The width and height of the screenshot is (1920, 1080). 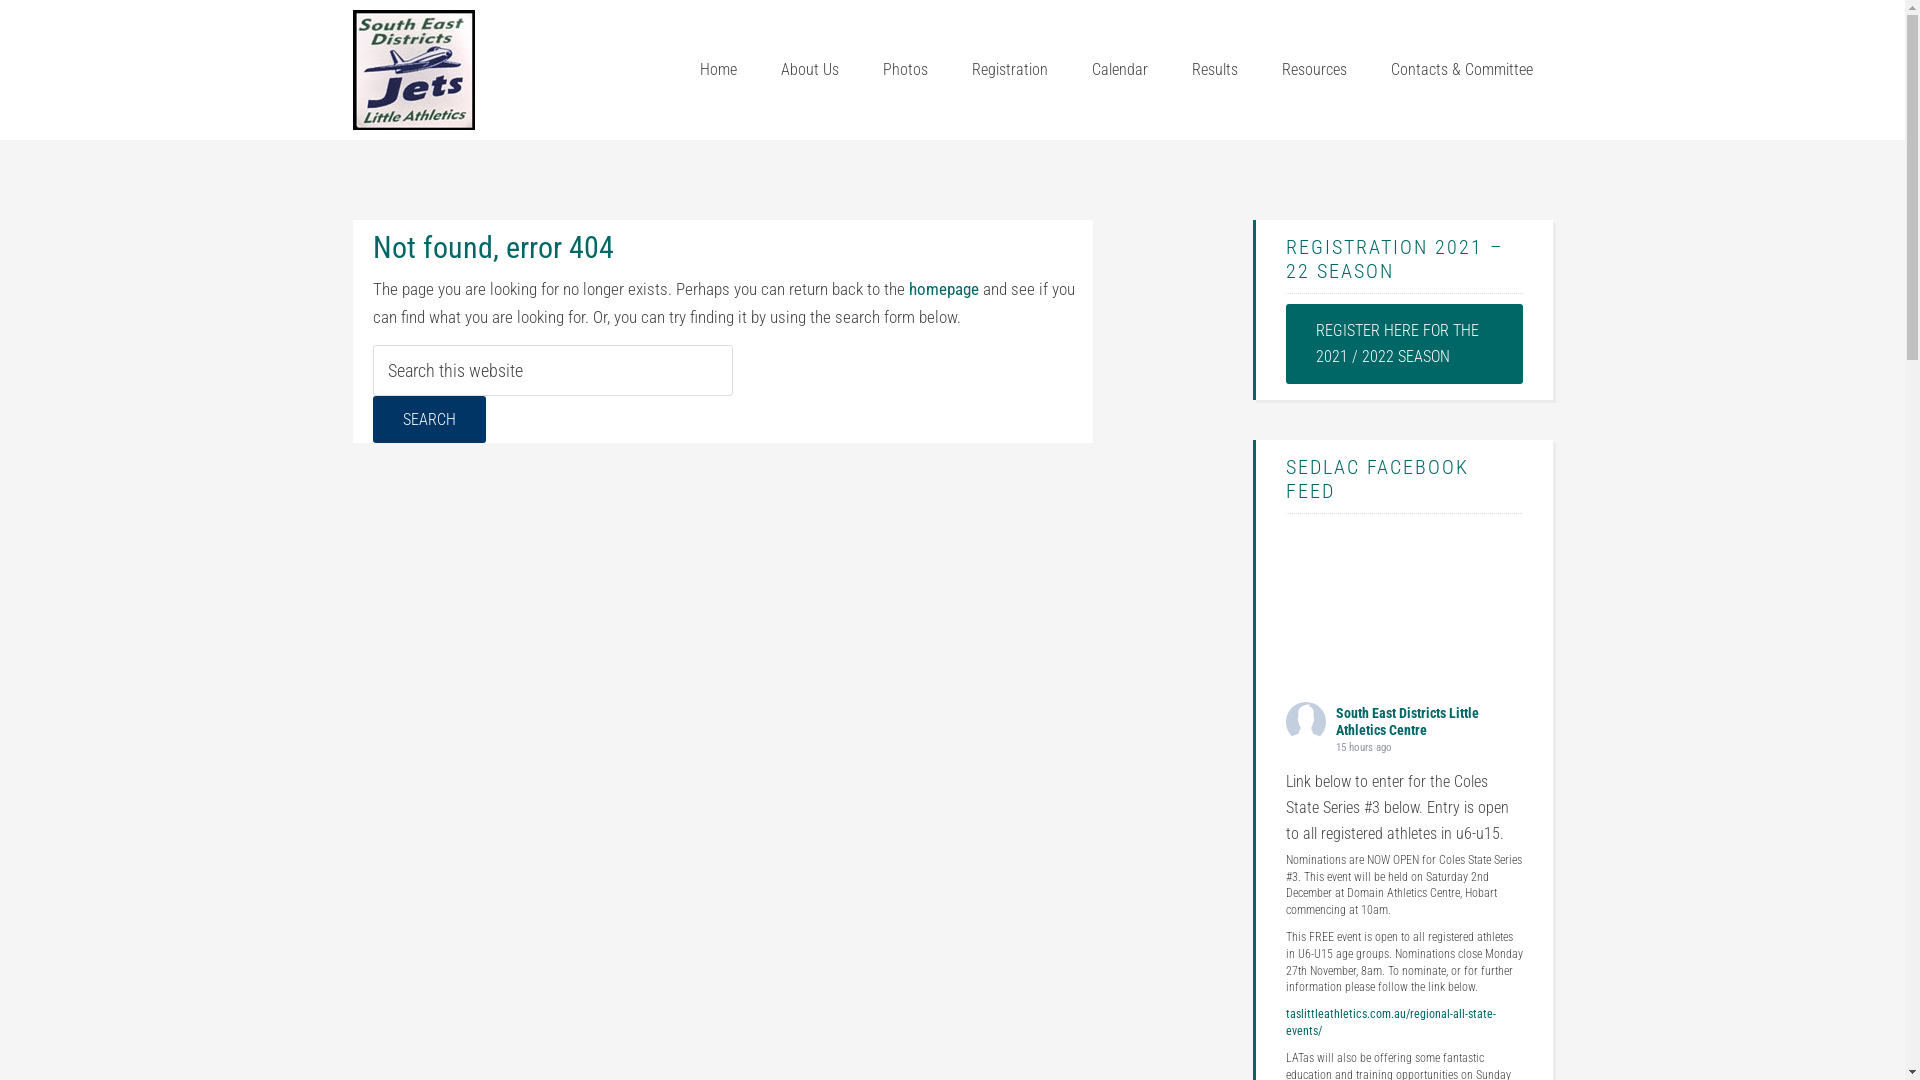 I want to click on Results, so click(x=1215, y=70).